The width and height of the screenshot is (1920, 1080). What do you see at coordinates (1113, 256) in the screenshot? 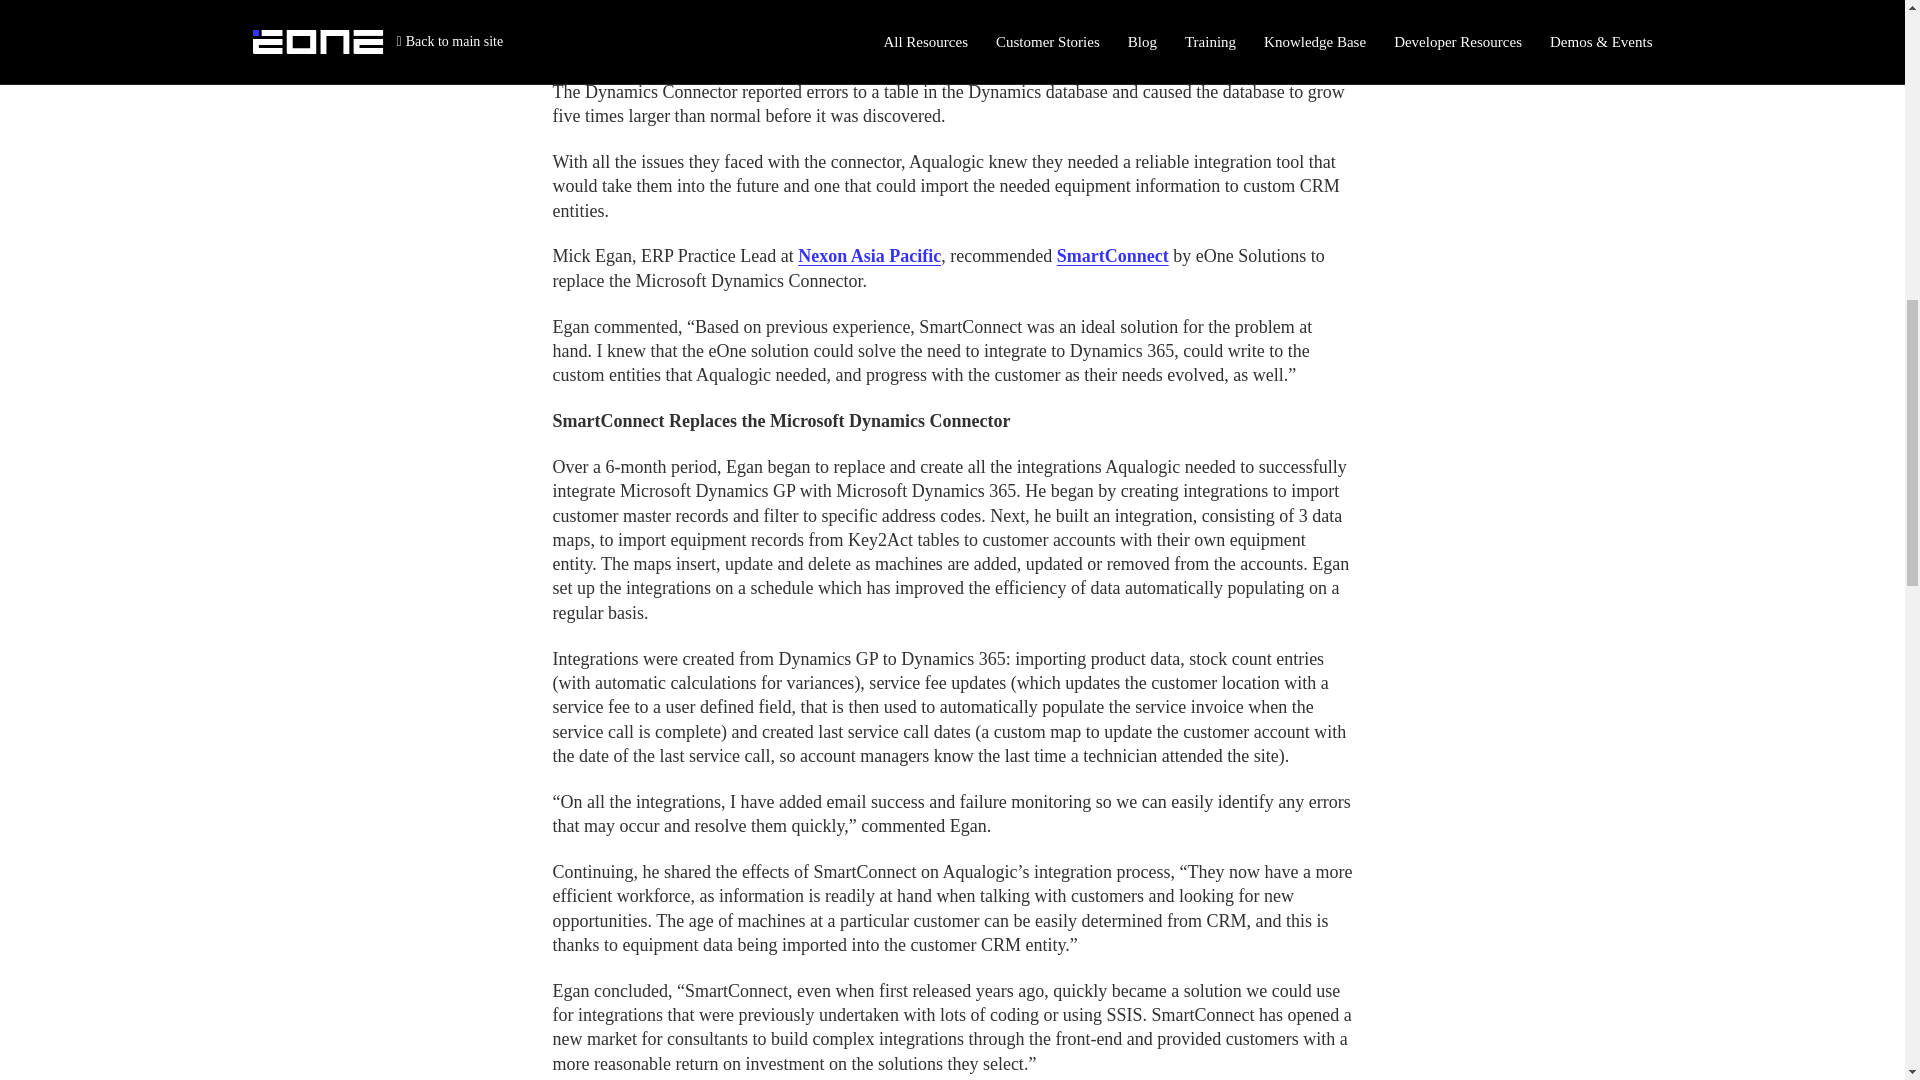
I see `SmartConnect` at bounding box center [1113, 256].